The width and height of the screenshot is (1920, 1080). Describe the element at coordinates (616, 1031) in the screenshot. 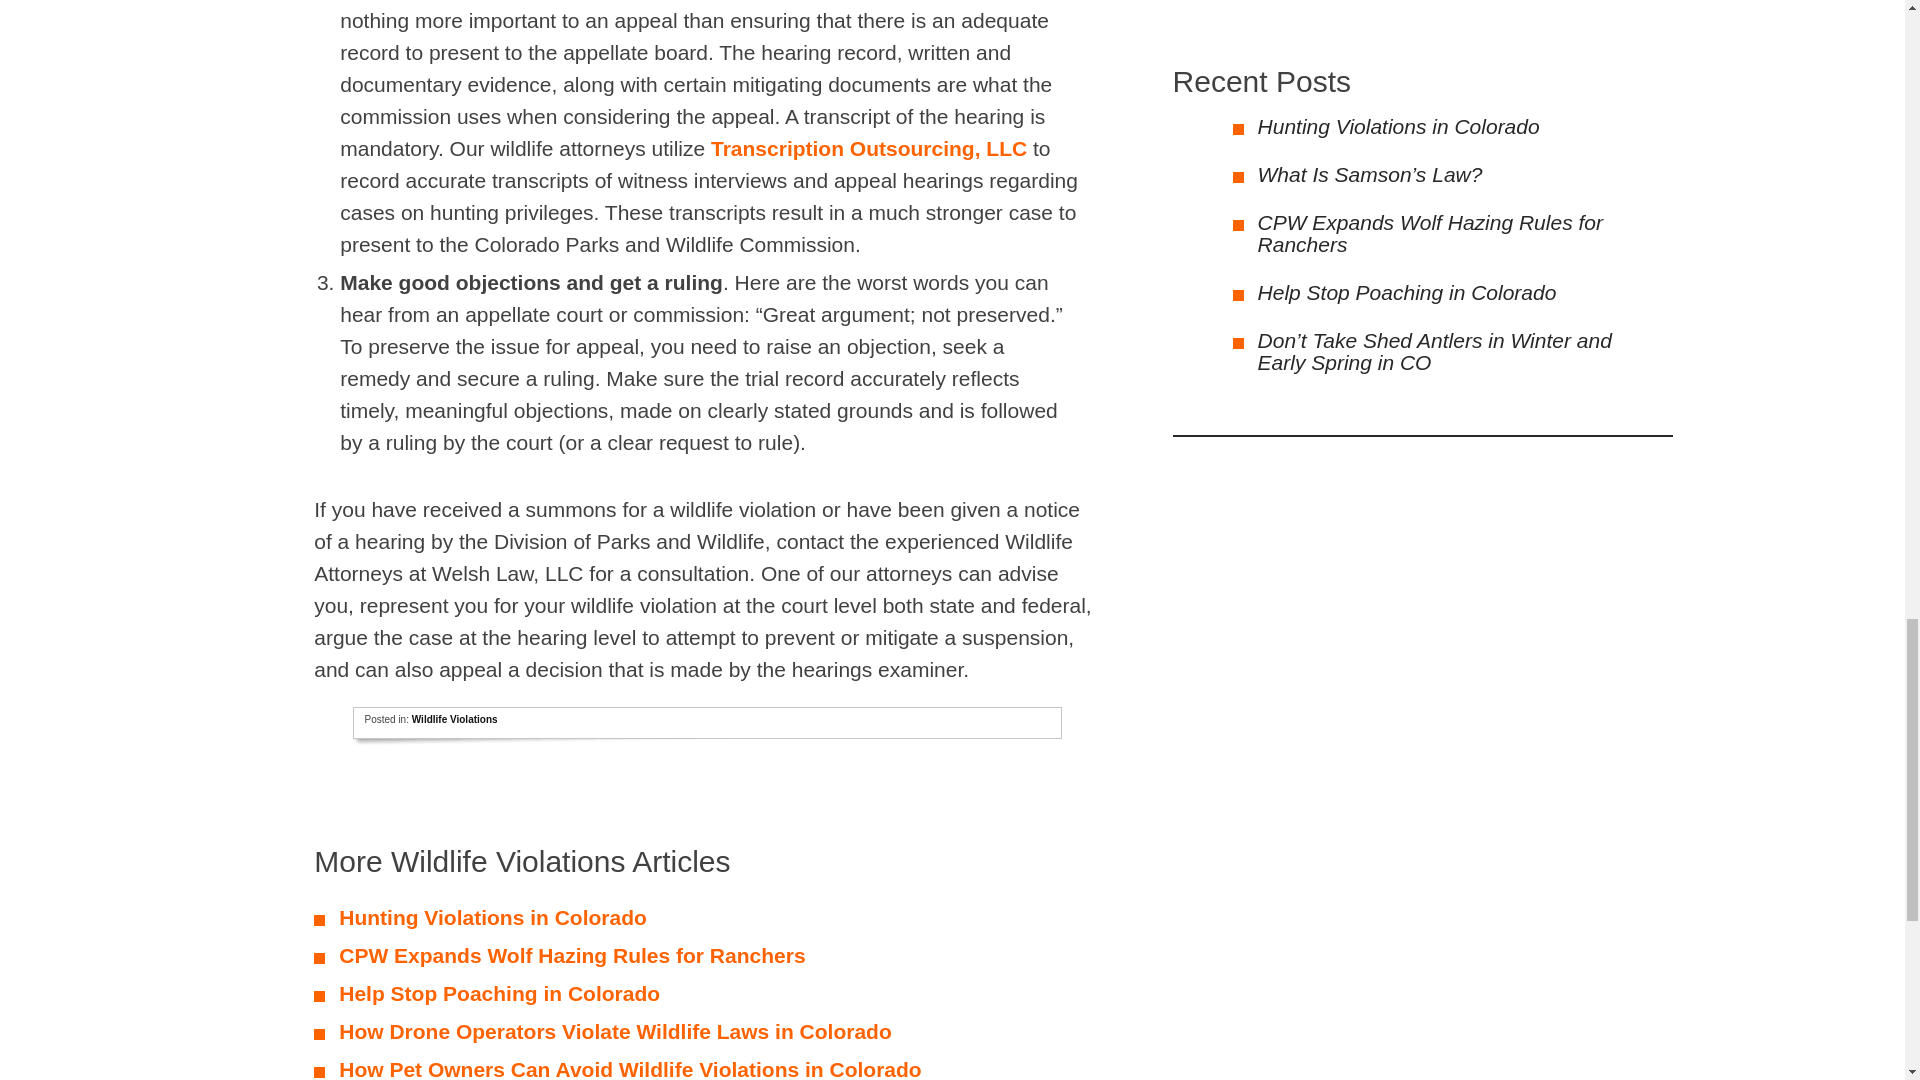

I see `How Drone Operators Violate Wildlife Laws in Colorado` at that location.